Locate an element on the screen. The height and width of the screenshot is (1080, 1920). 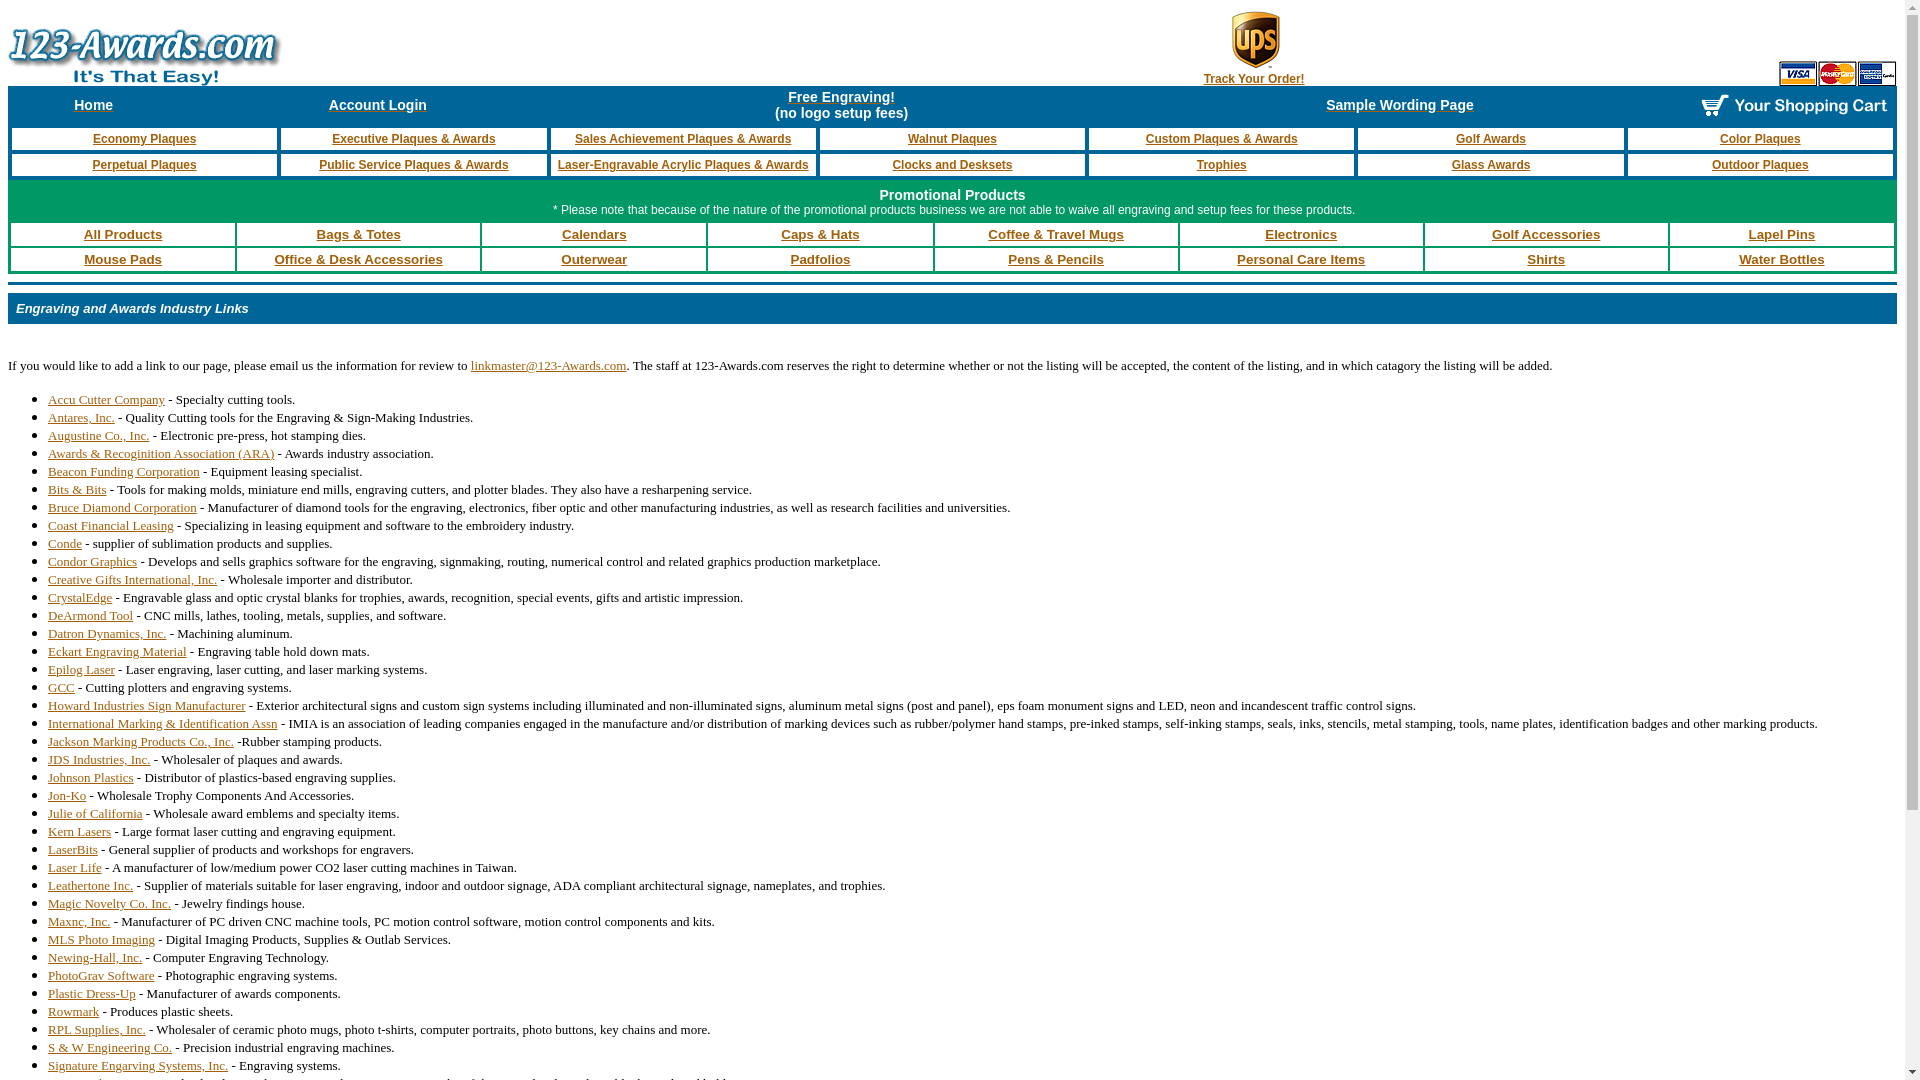
Custom Plaques & Awards is located at coordinates (1222, 139).